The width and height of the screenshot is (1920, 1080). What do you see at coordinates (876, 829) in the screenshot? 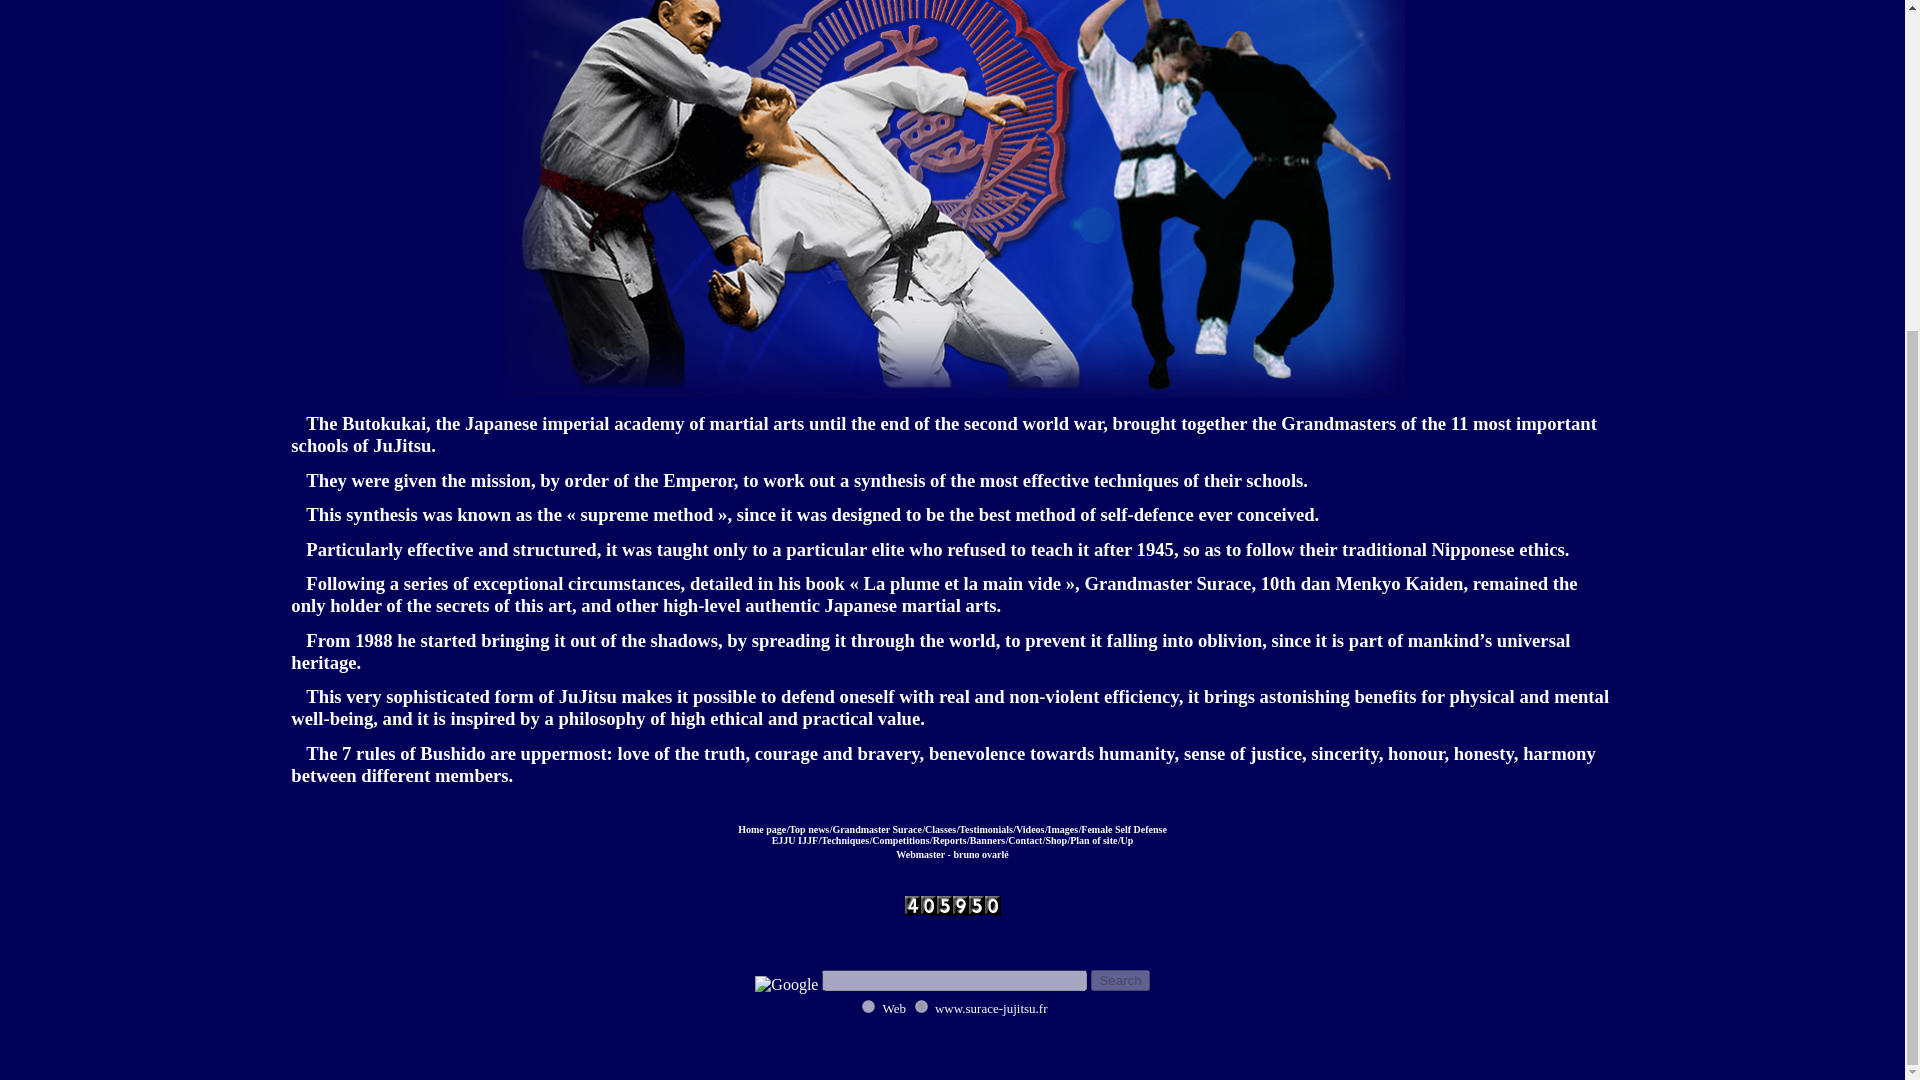
I see `Grandmaster Surace` at bounding box center [876, 829].